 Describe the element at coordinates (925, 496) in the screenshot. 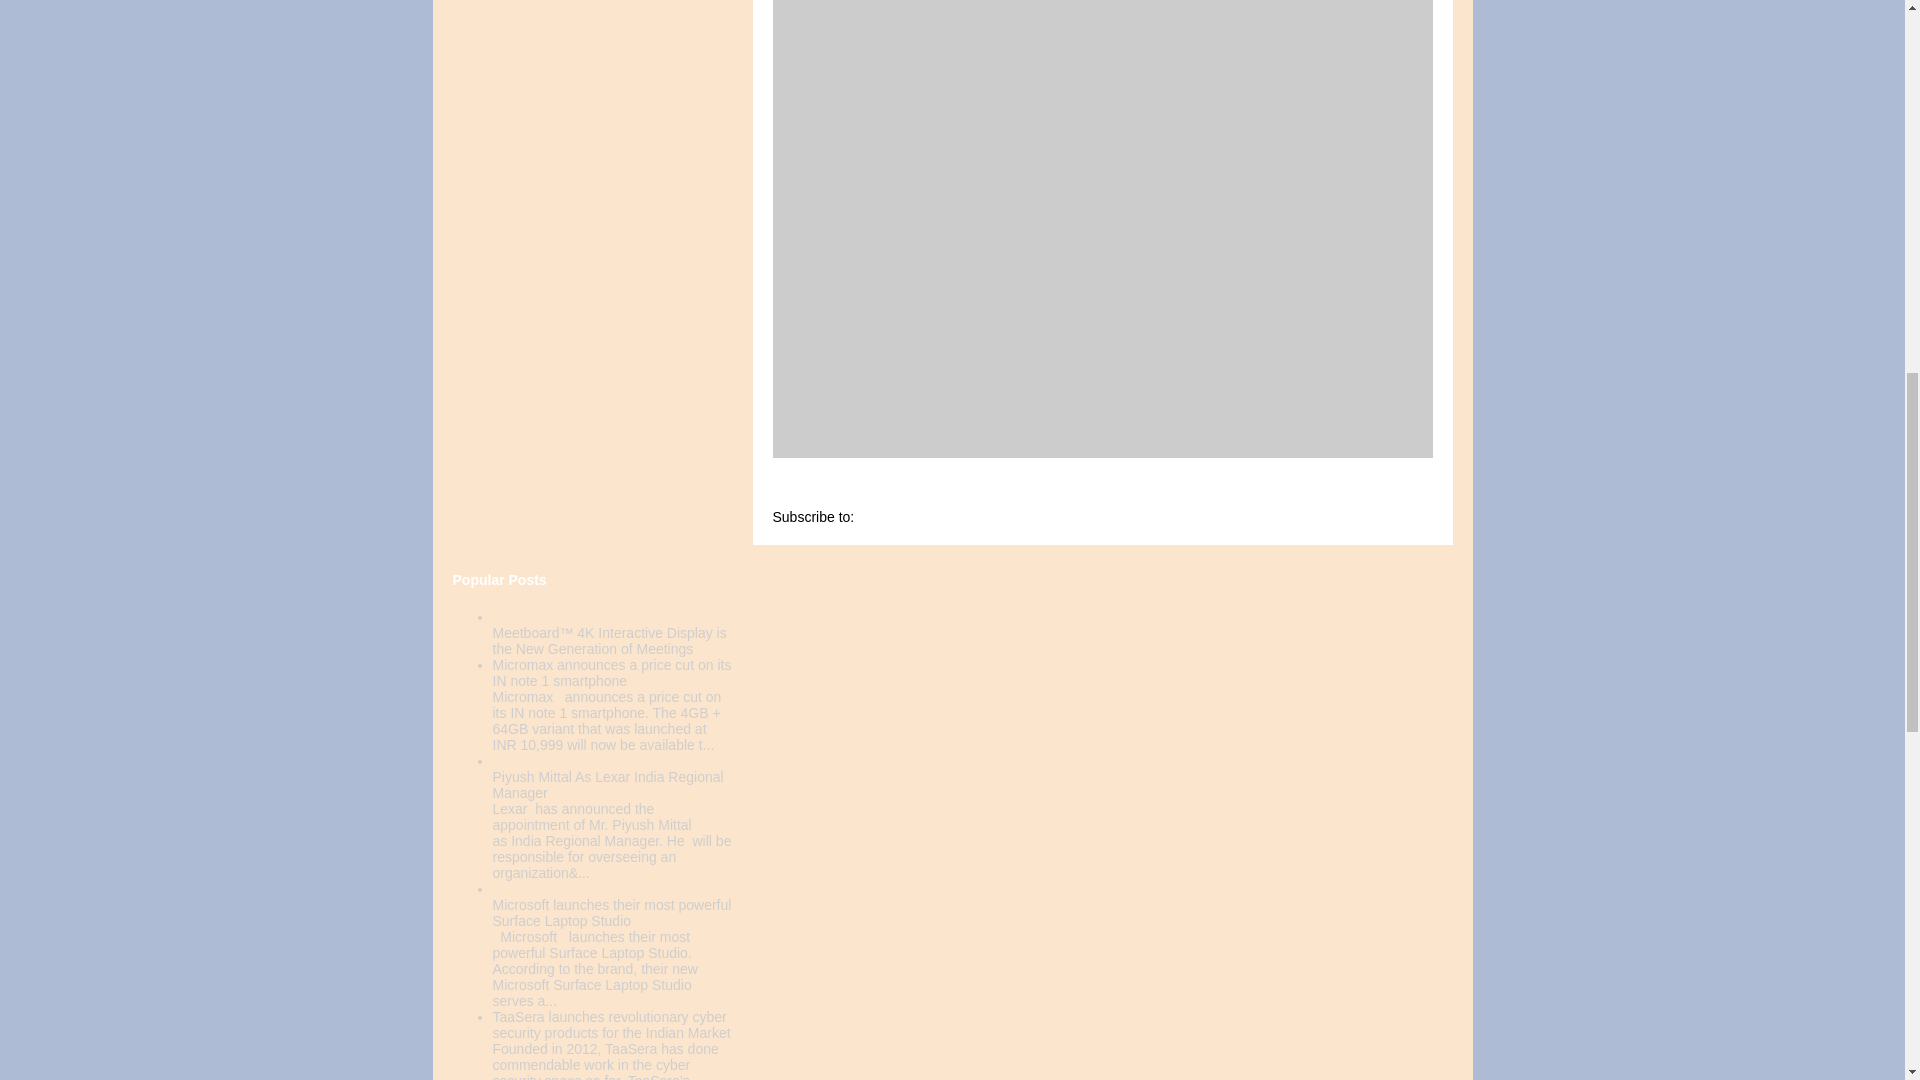

I see `Older Post` at that location.